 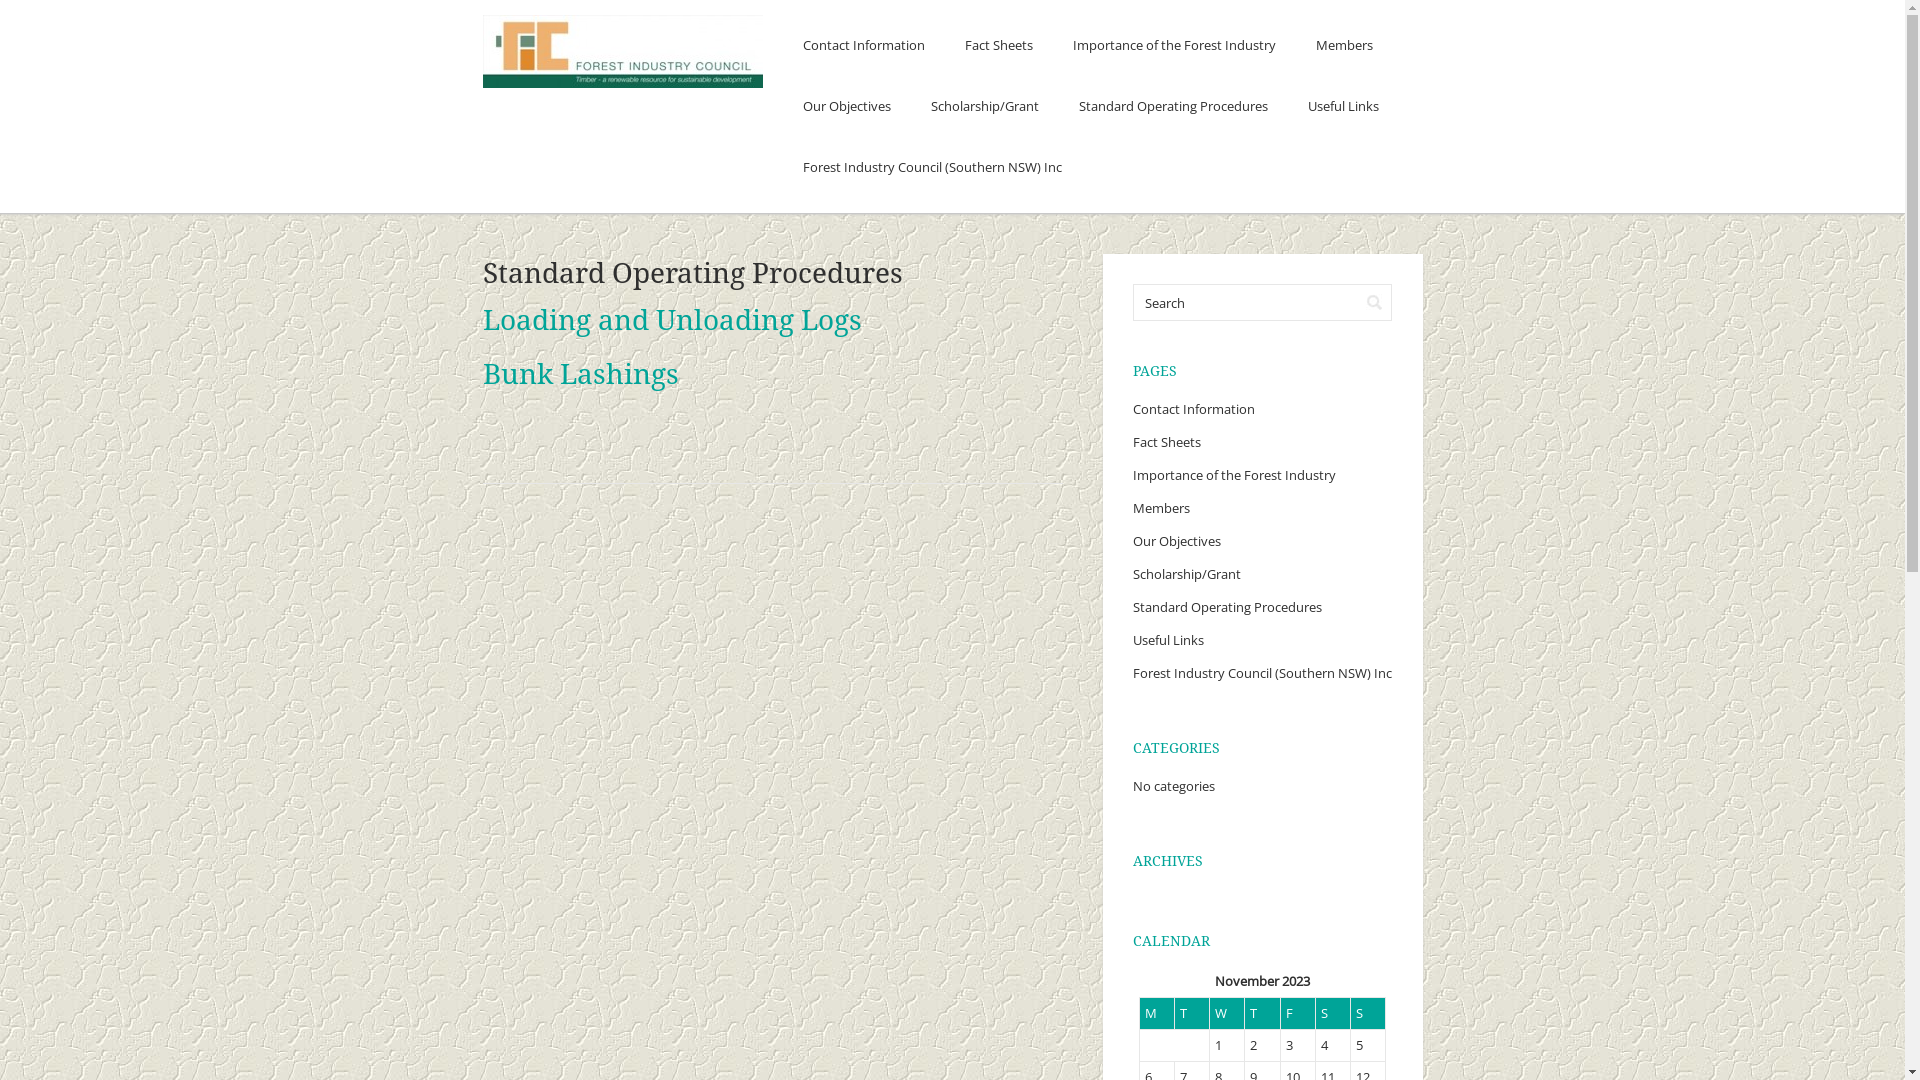 What do you see at coordinates (672, 320) in the screenshot?
I see `Loading and Unloading Logs` at bounding box center [672, 320].